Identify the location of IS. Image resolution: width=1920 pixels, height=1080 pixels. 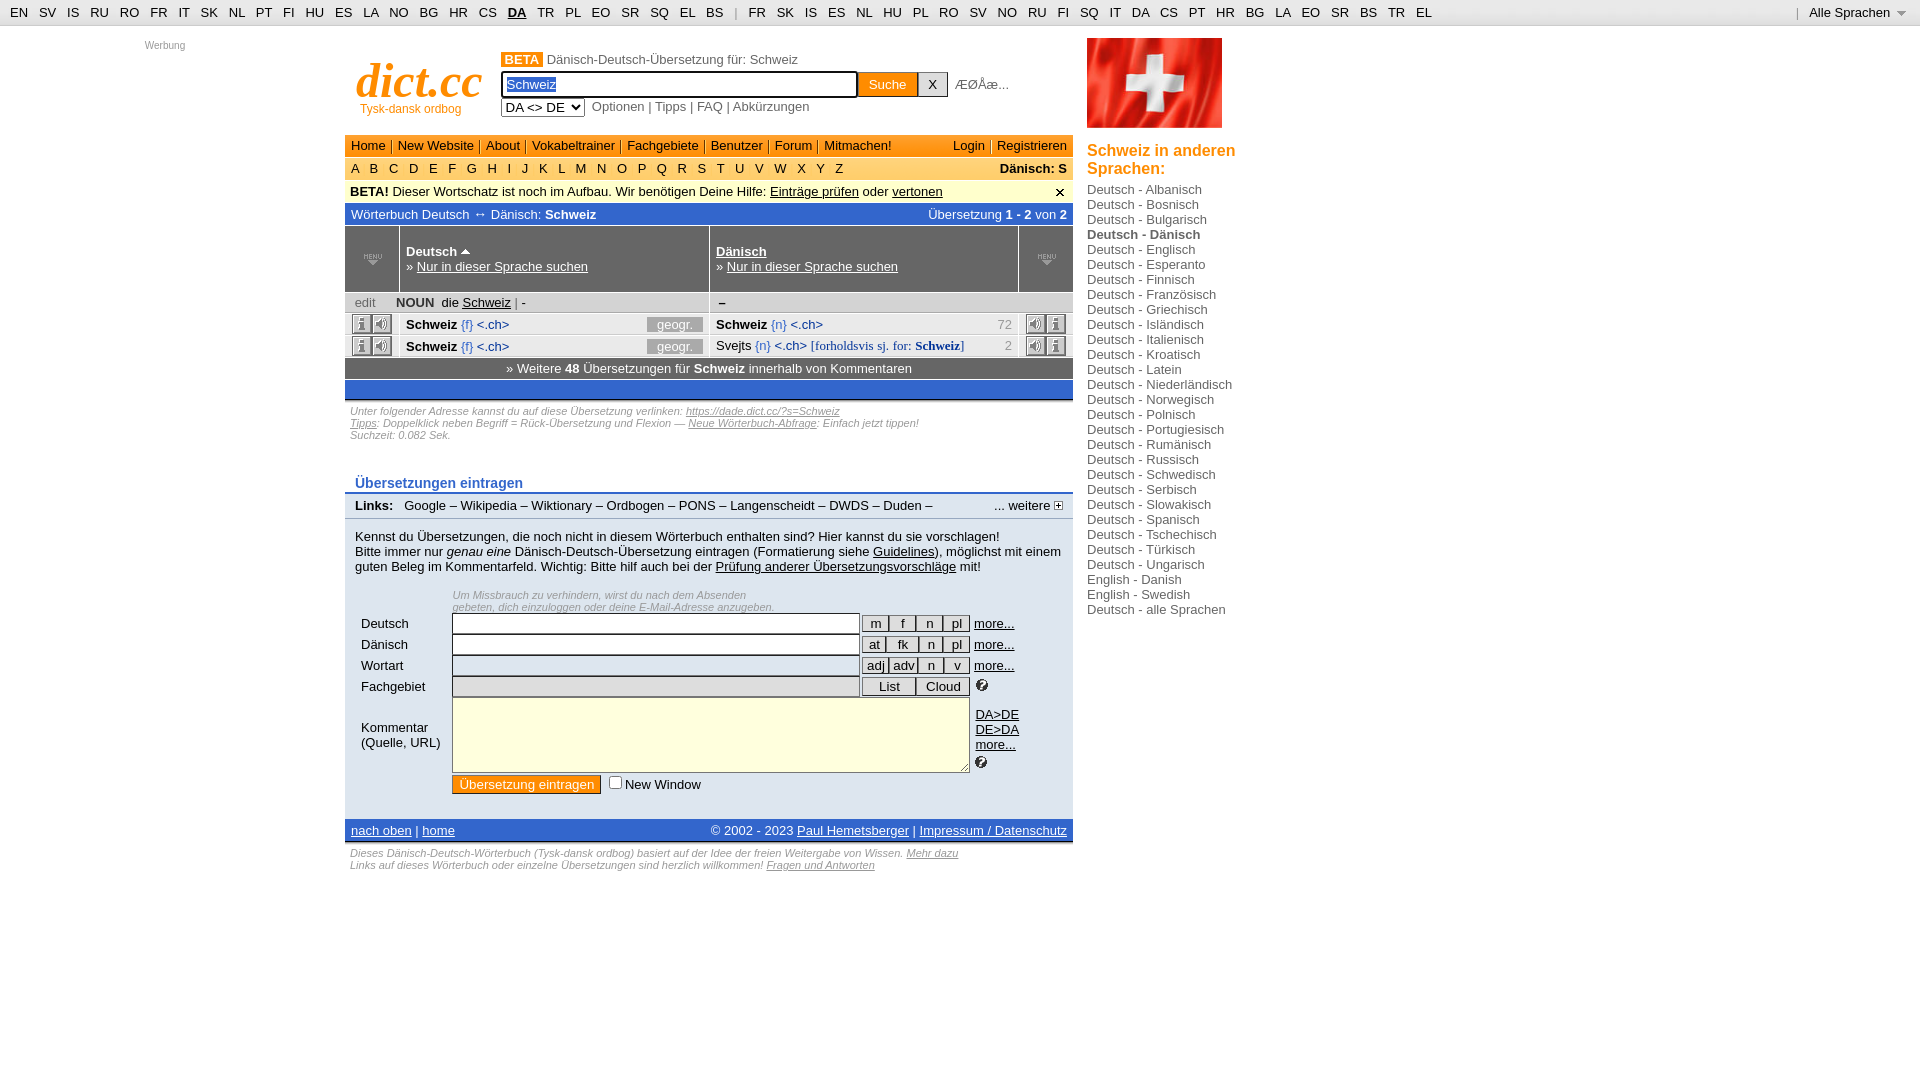
(811, 12).